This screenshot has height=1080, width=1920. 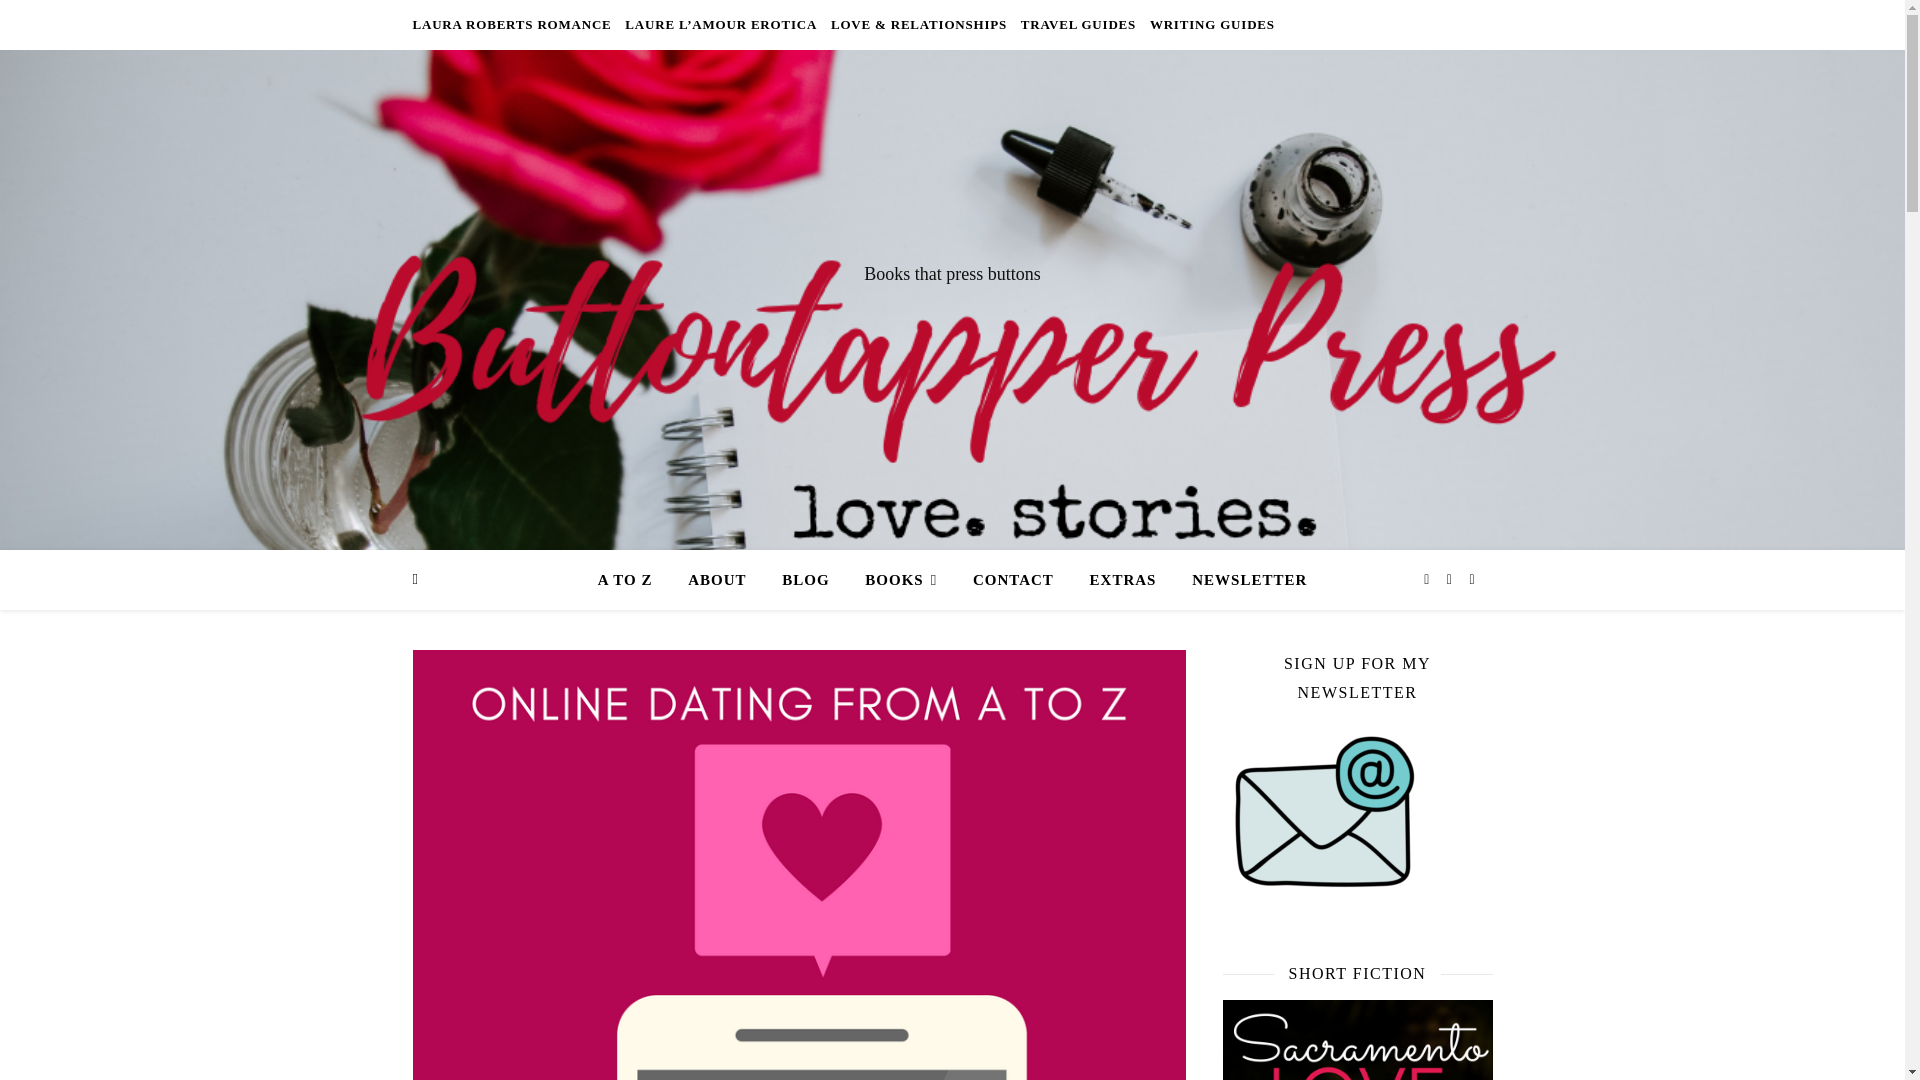 What do you see at coordinates (1241, 580) in the screenshot?
I see `NEWSLETTER` at bounding box center [1241, 580].